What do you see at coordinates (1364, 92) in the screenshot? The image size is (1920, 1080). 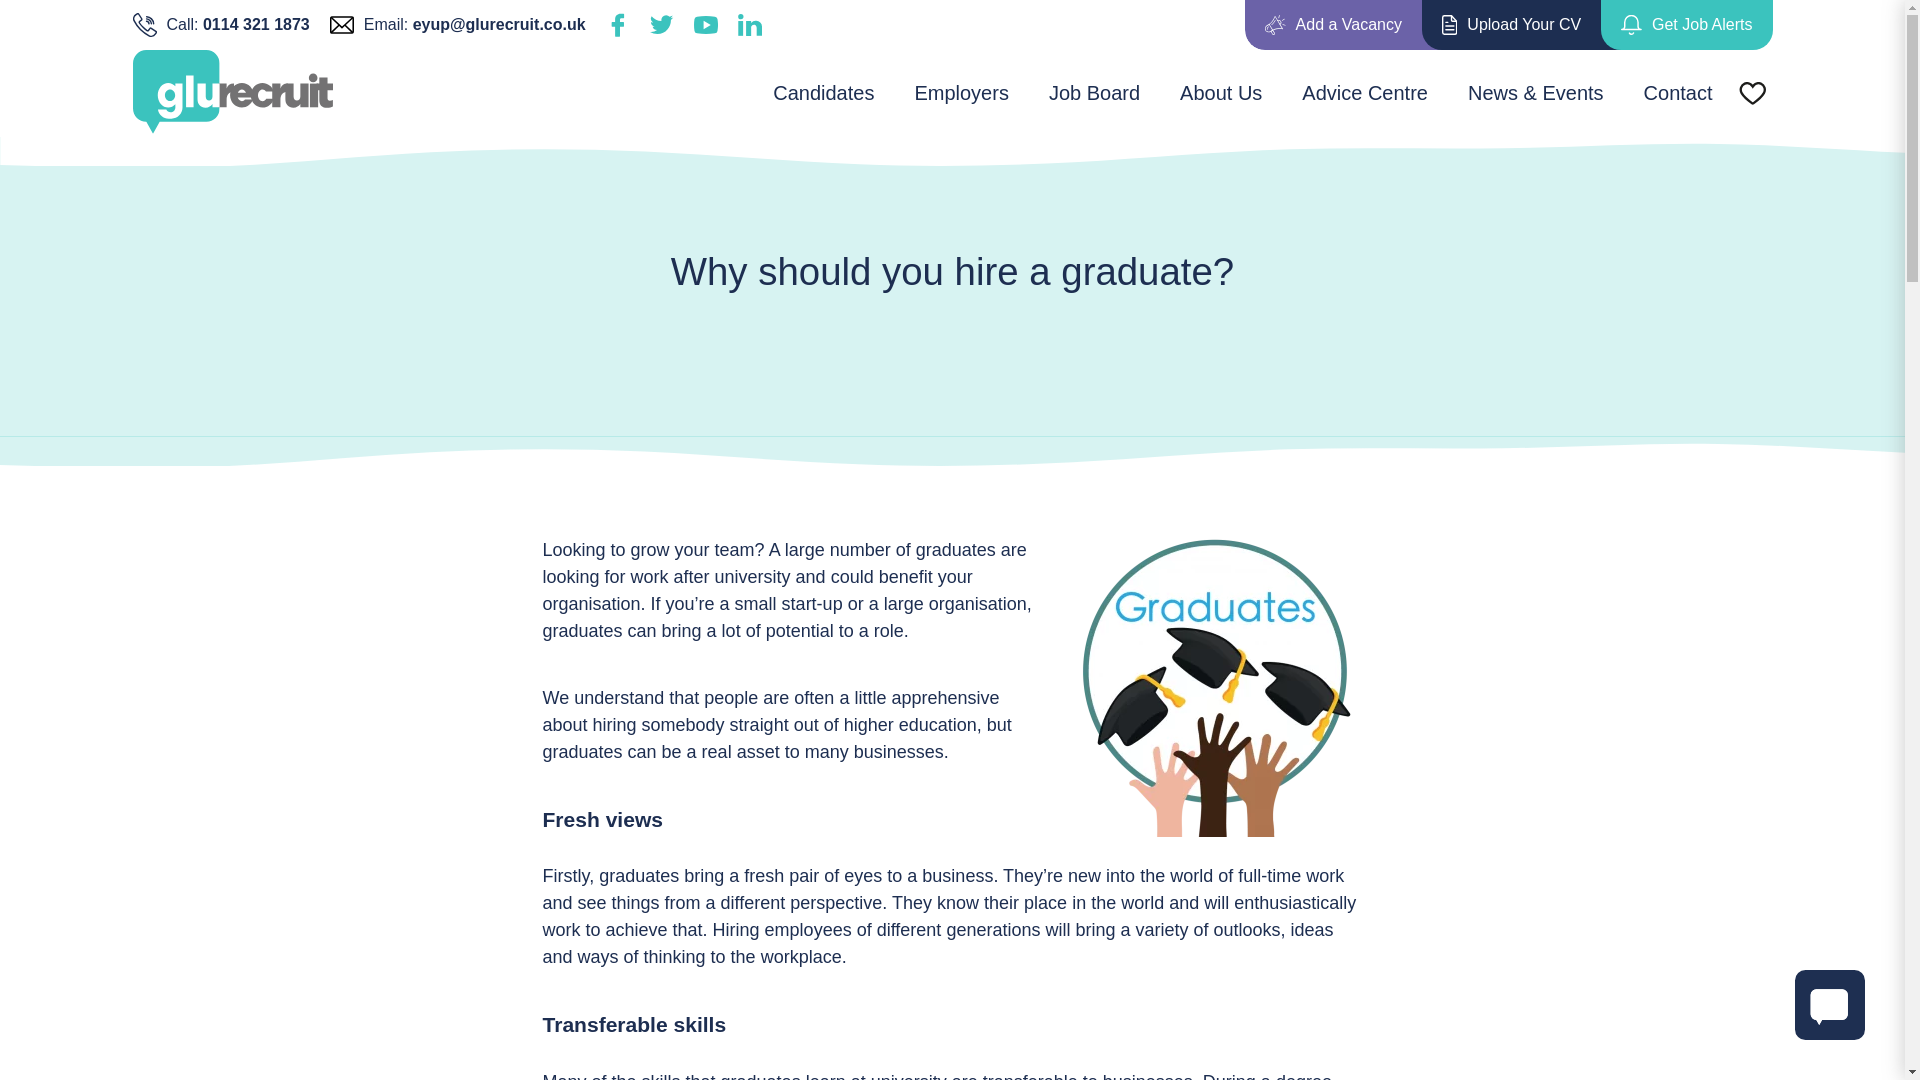 I see `Advice Centre` at bounding box center [1364, 92].